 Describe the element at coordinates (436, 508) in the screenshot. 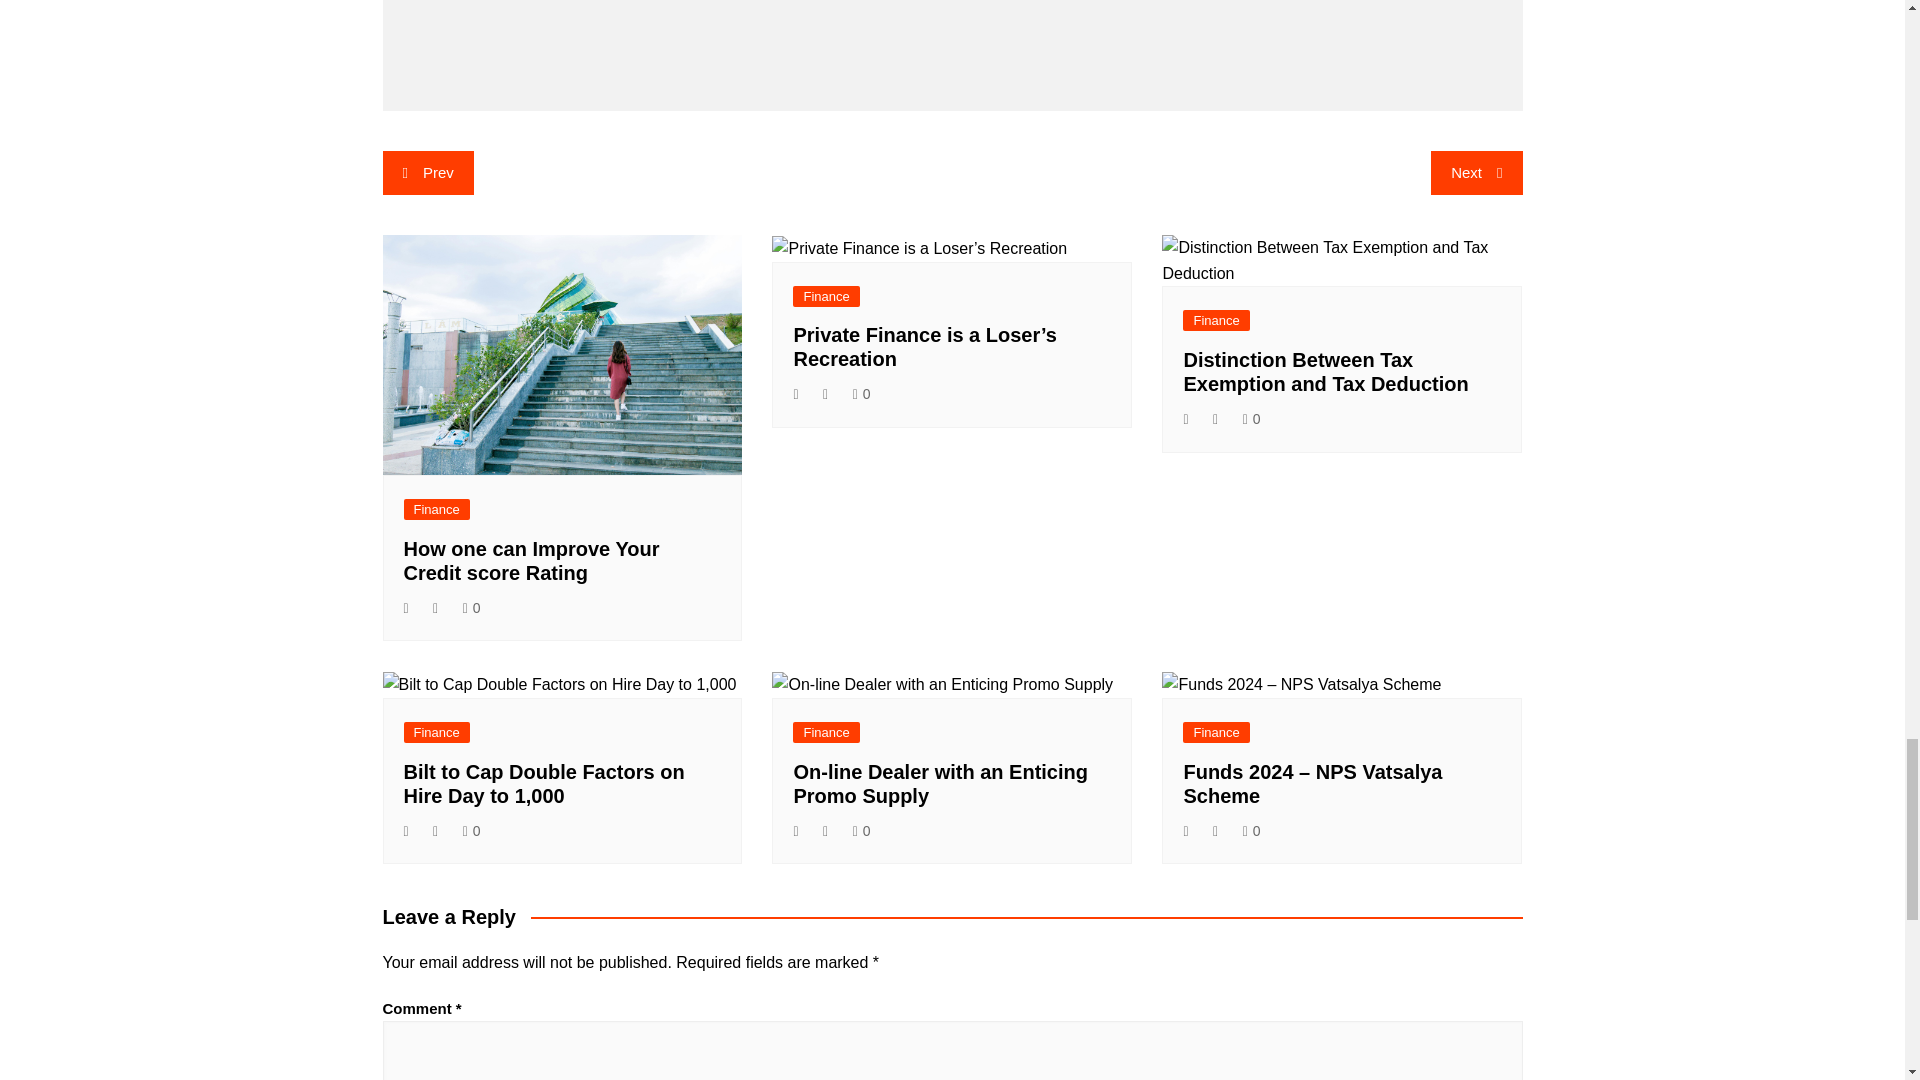

I see `Finance` at that location.